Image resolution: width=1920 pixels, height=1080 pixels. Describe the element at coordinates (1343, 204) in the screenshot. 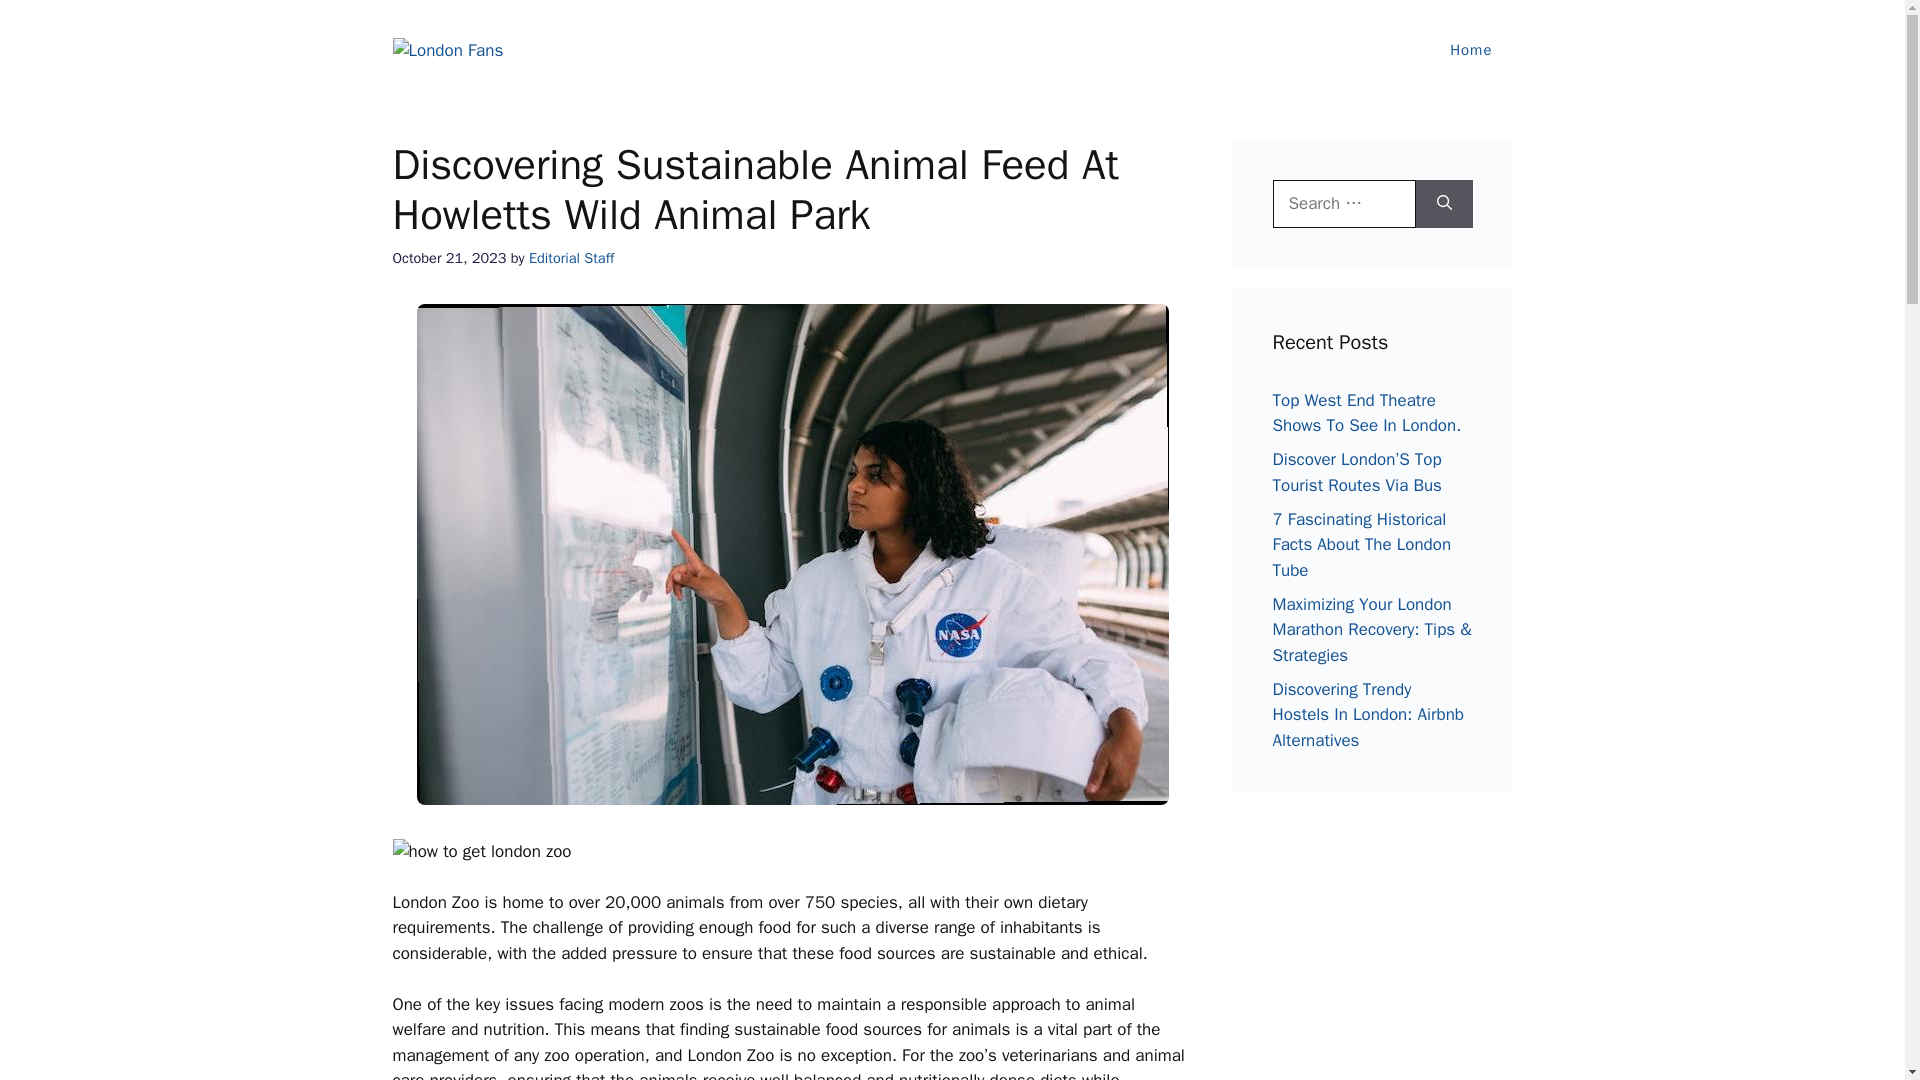

I see `Search for:` at that location.